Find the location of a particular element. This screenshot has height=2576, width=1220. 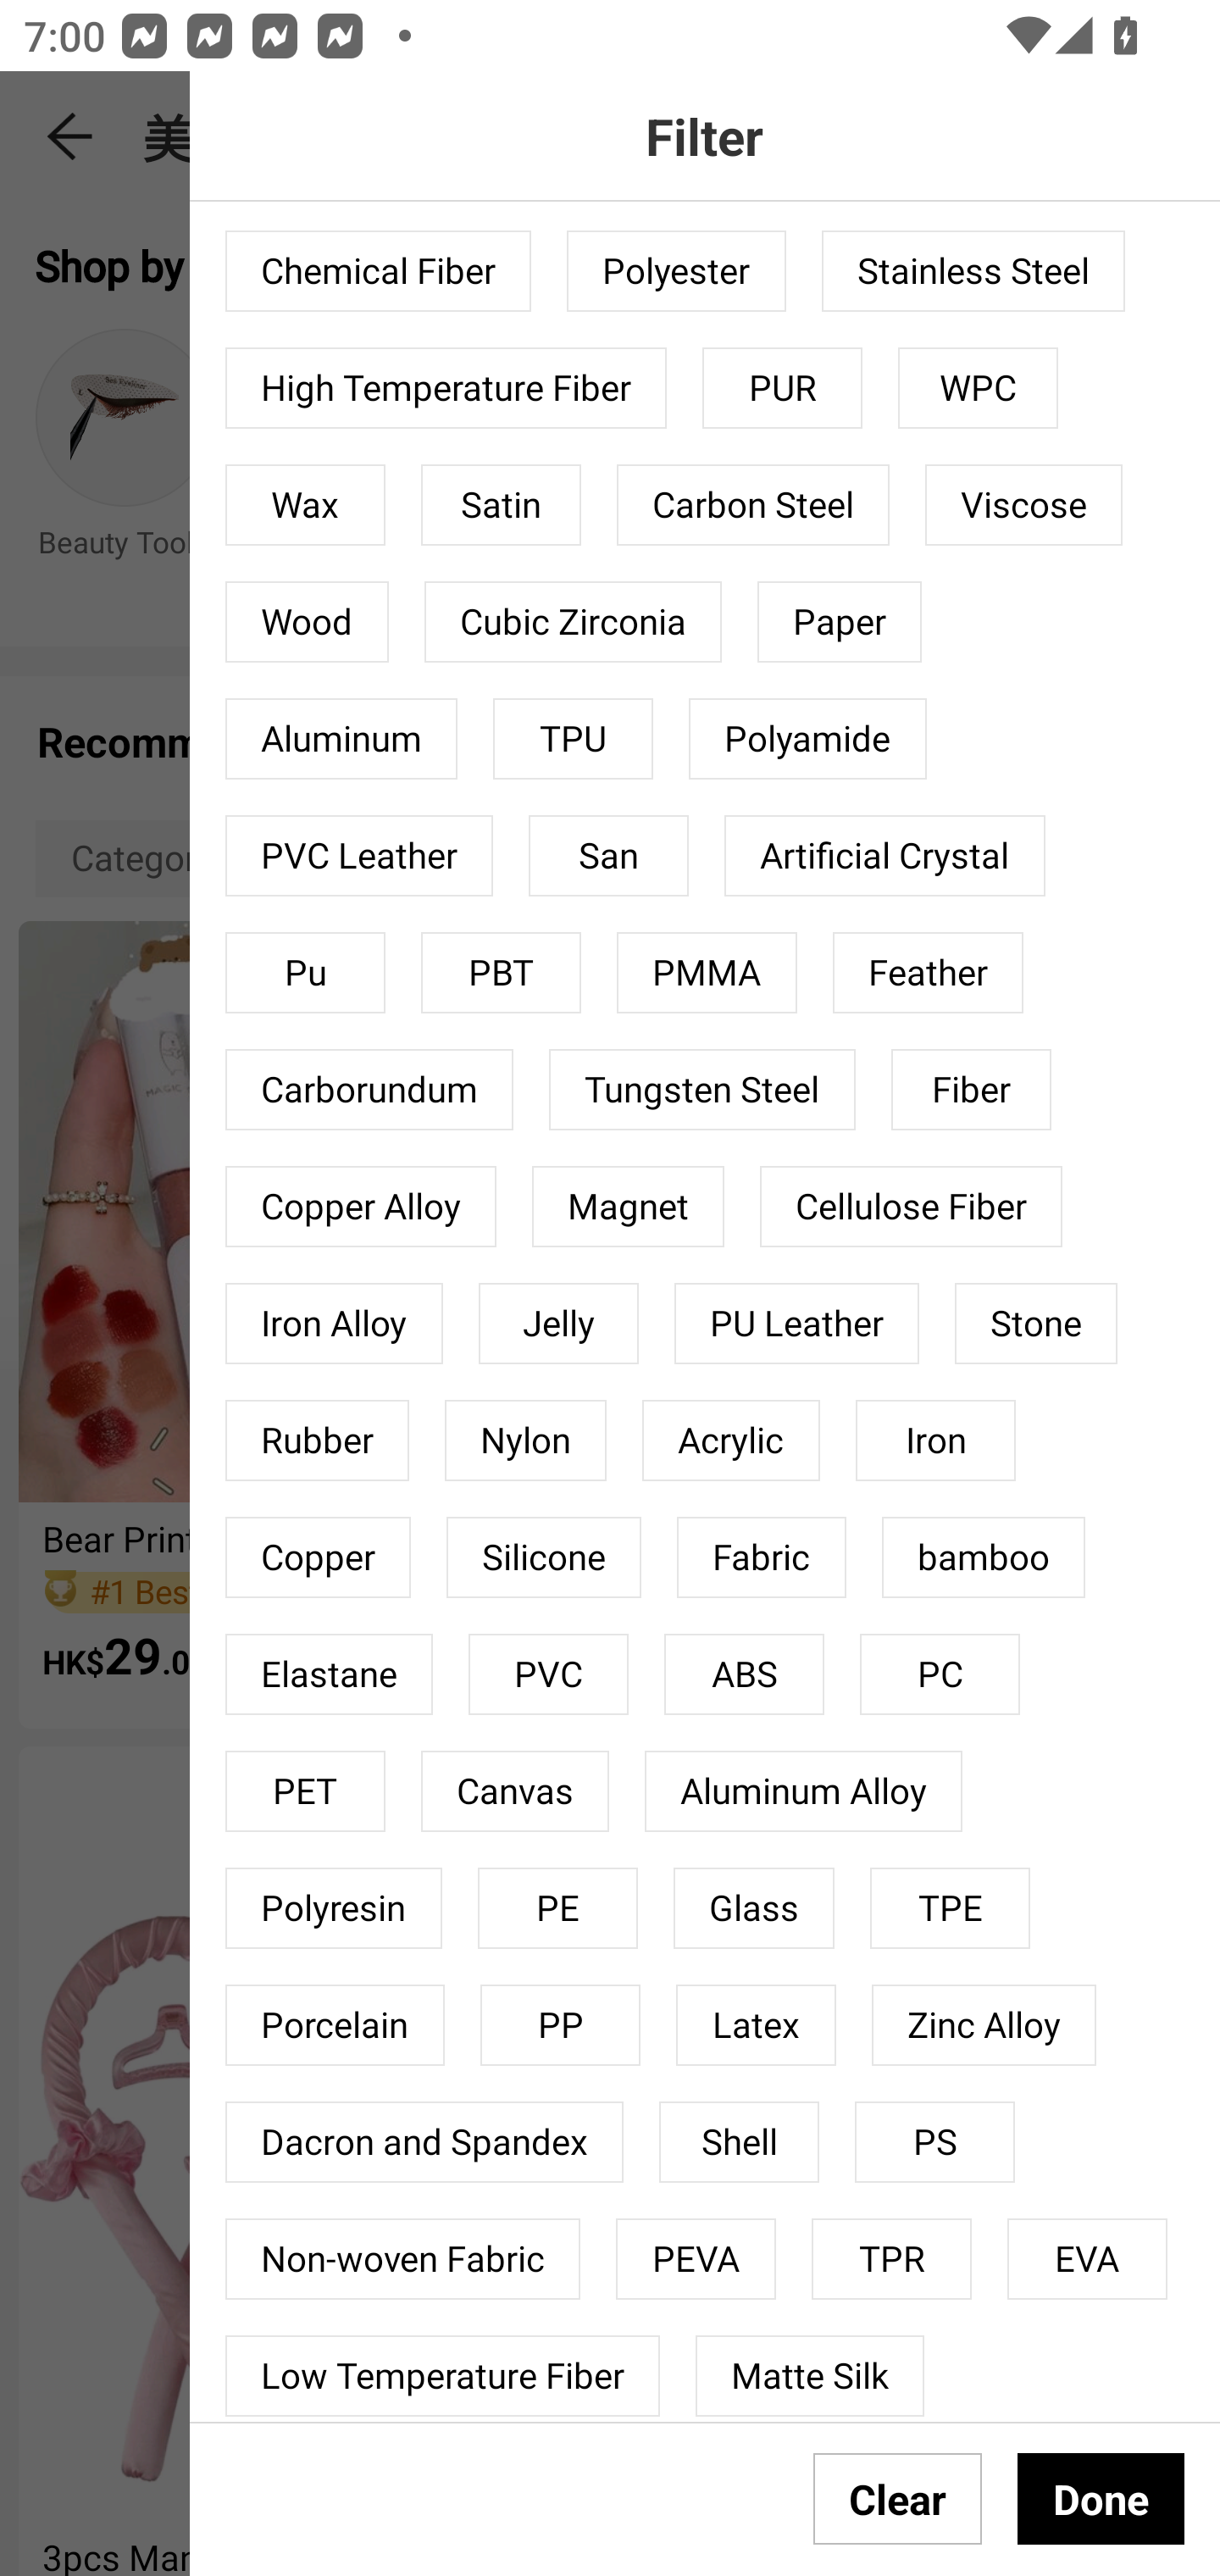

Pu is located at coordinates (305, 972).